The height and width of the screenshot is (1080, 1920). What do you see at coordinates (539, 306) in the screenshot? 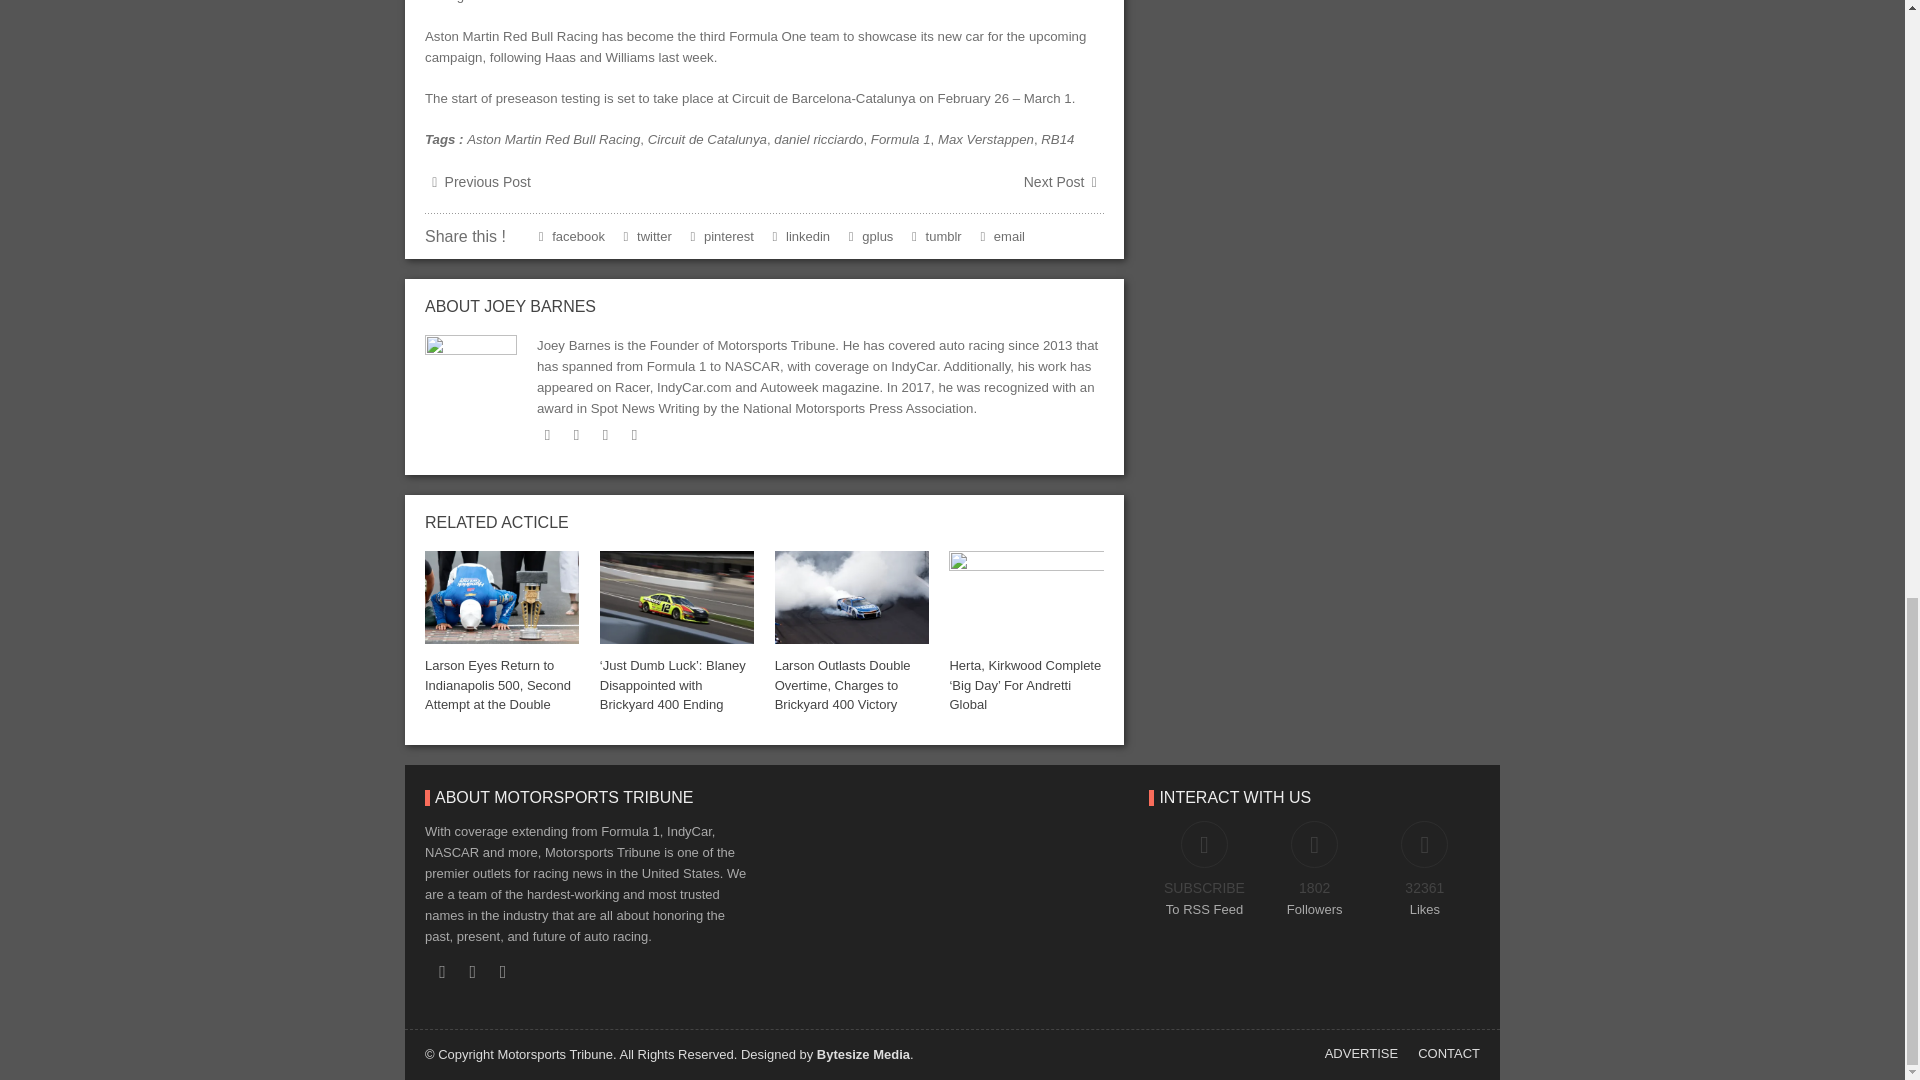
I see `Posts by Joey Barnes` at bounding box center [539, 306].